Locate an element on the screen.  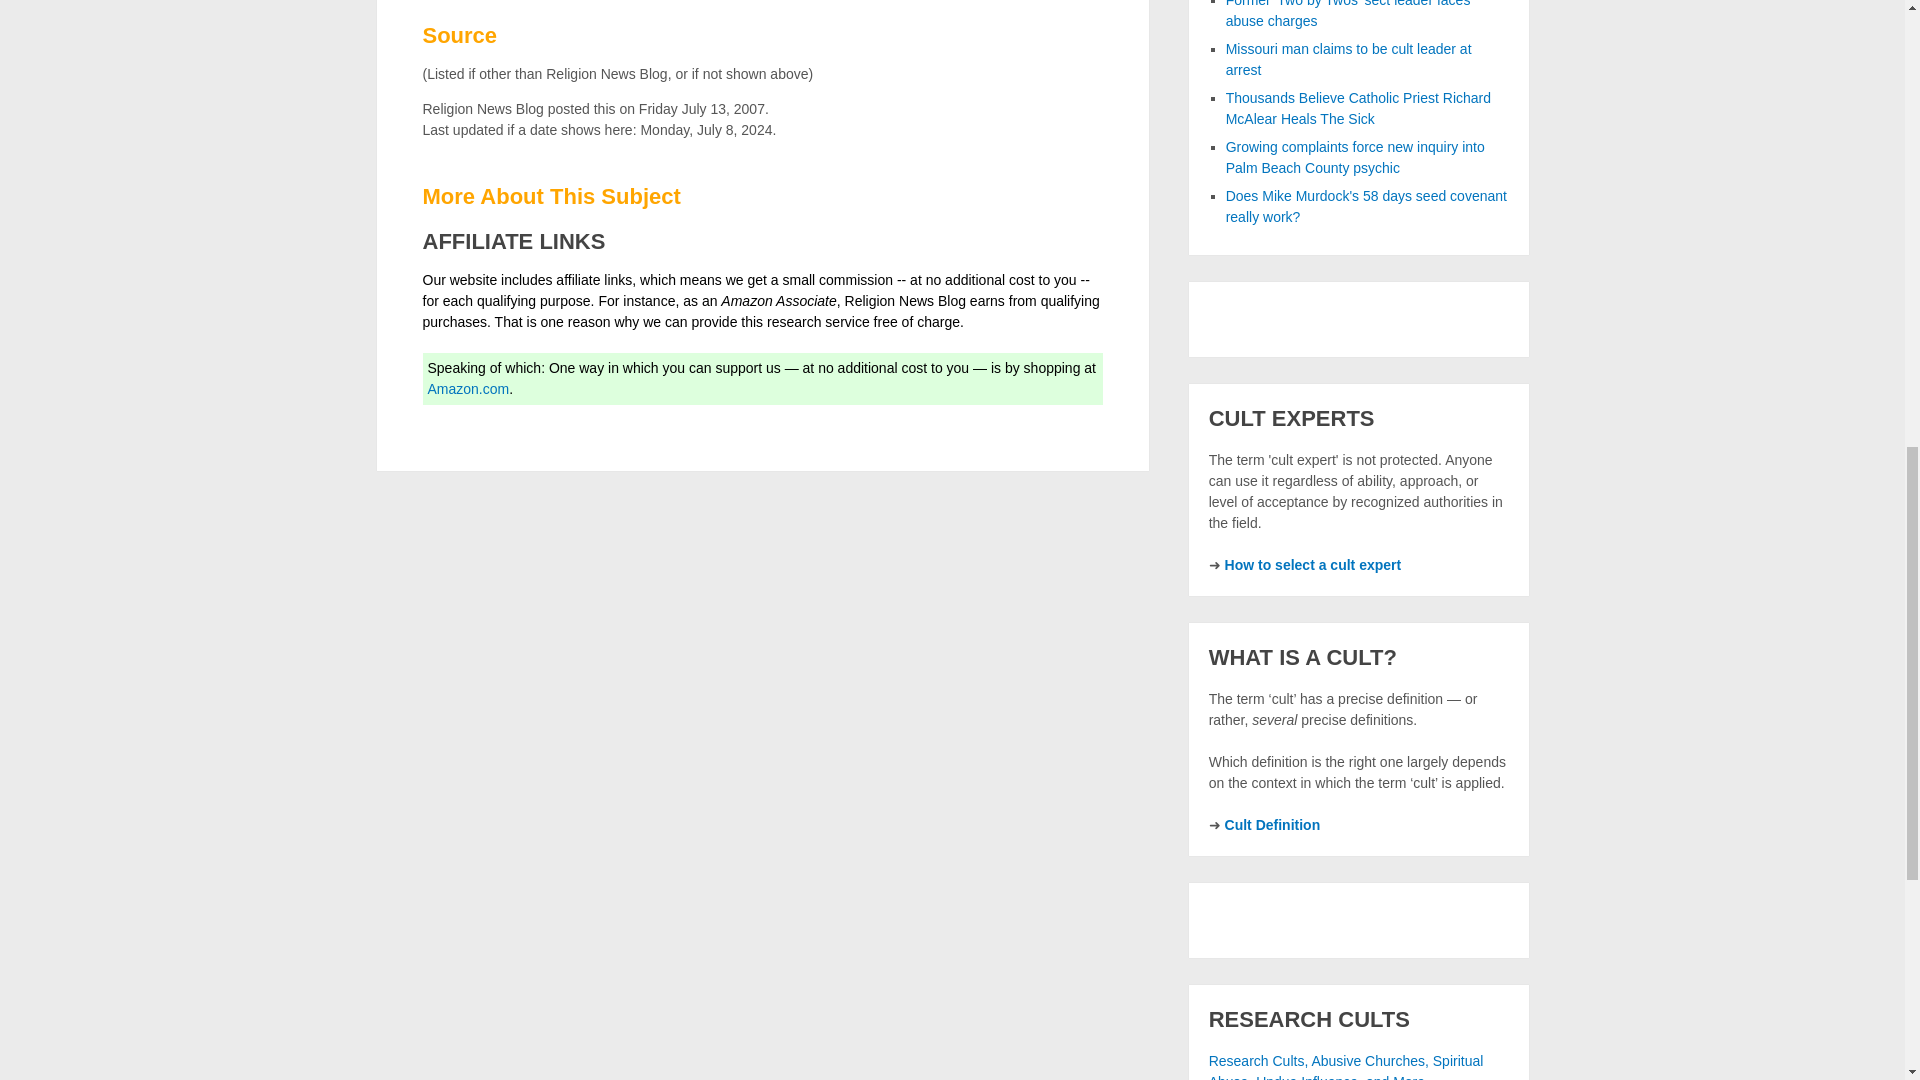
How to select a cult expert is located at coordinates (1312, 565).